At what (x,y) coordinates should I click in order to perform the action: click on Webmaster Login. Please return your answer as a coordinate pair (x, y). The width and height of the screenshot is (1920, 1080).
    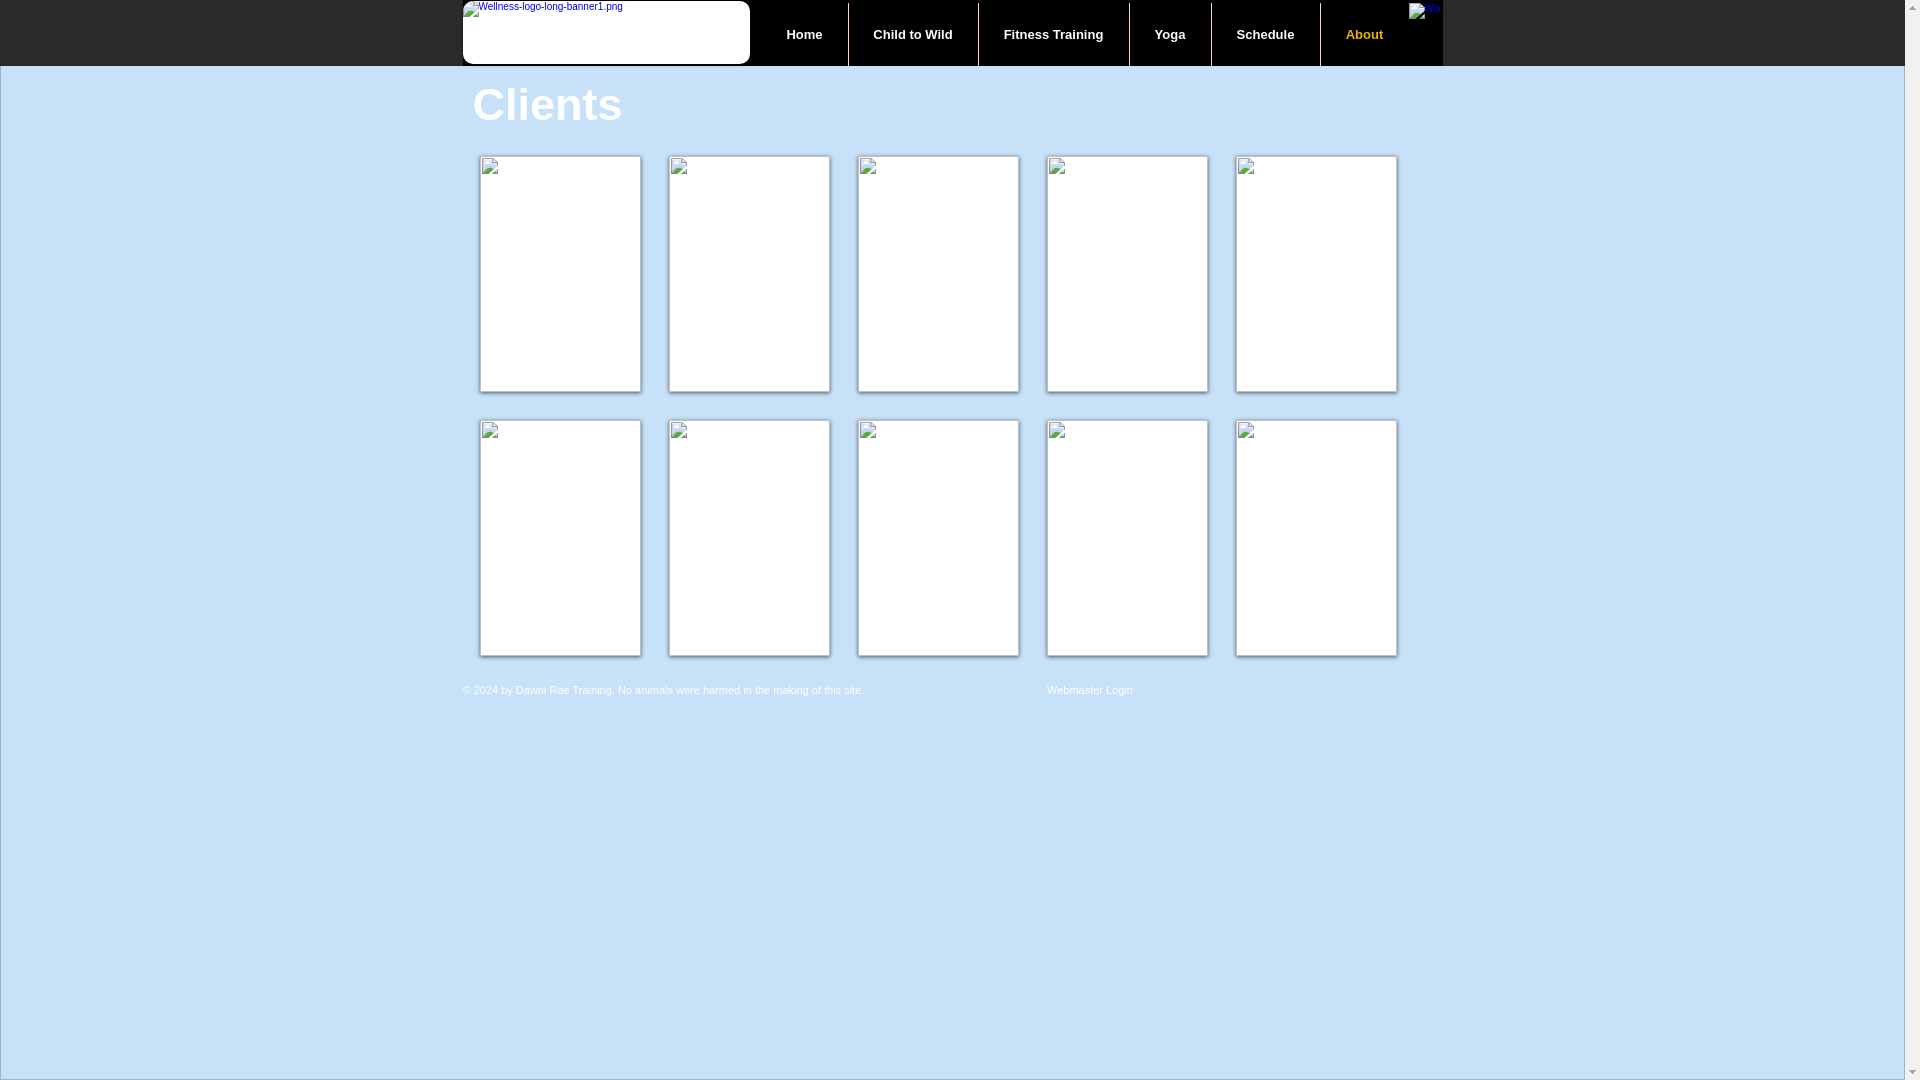
    Looking at the image, I should click on (1089, 690).